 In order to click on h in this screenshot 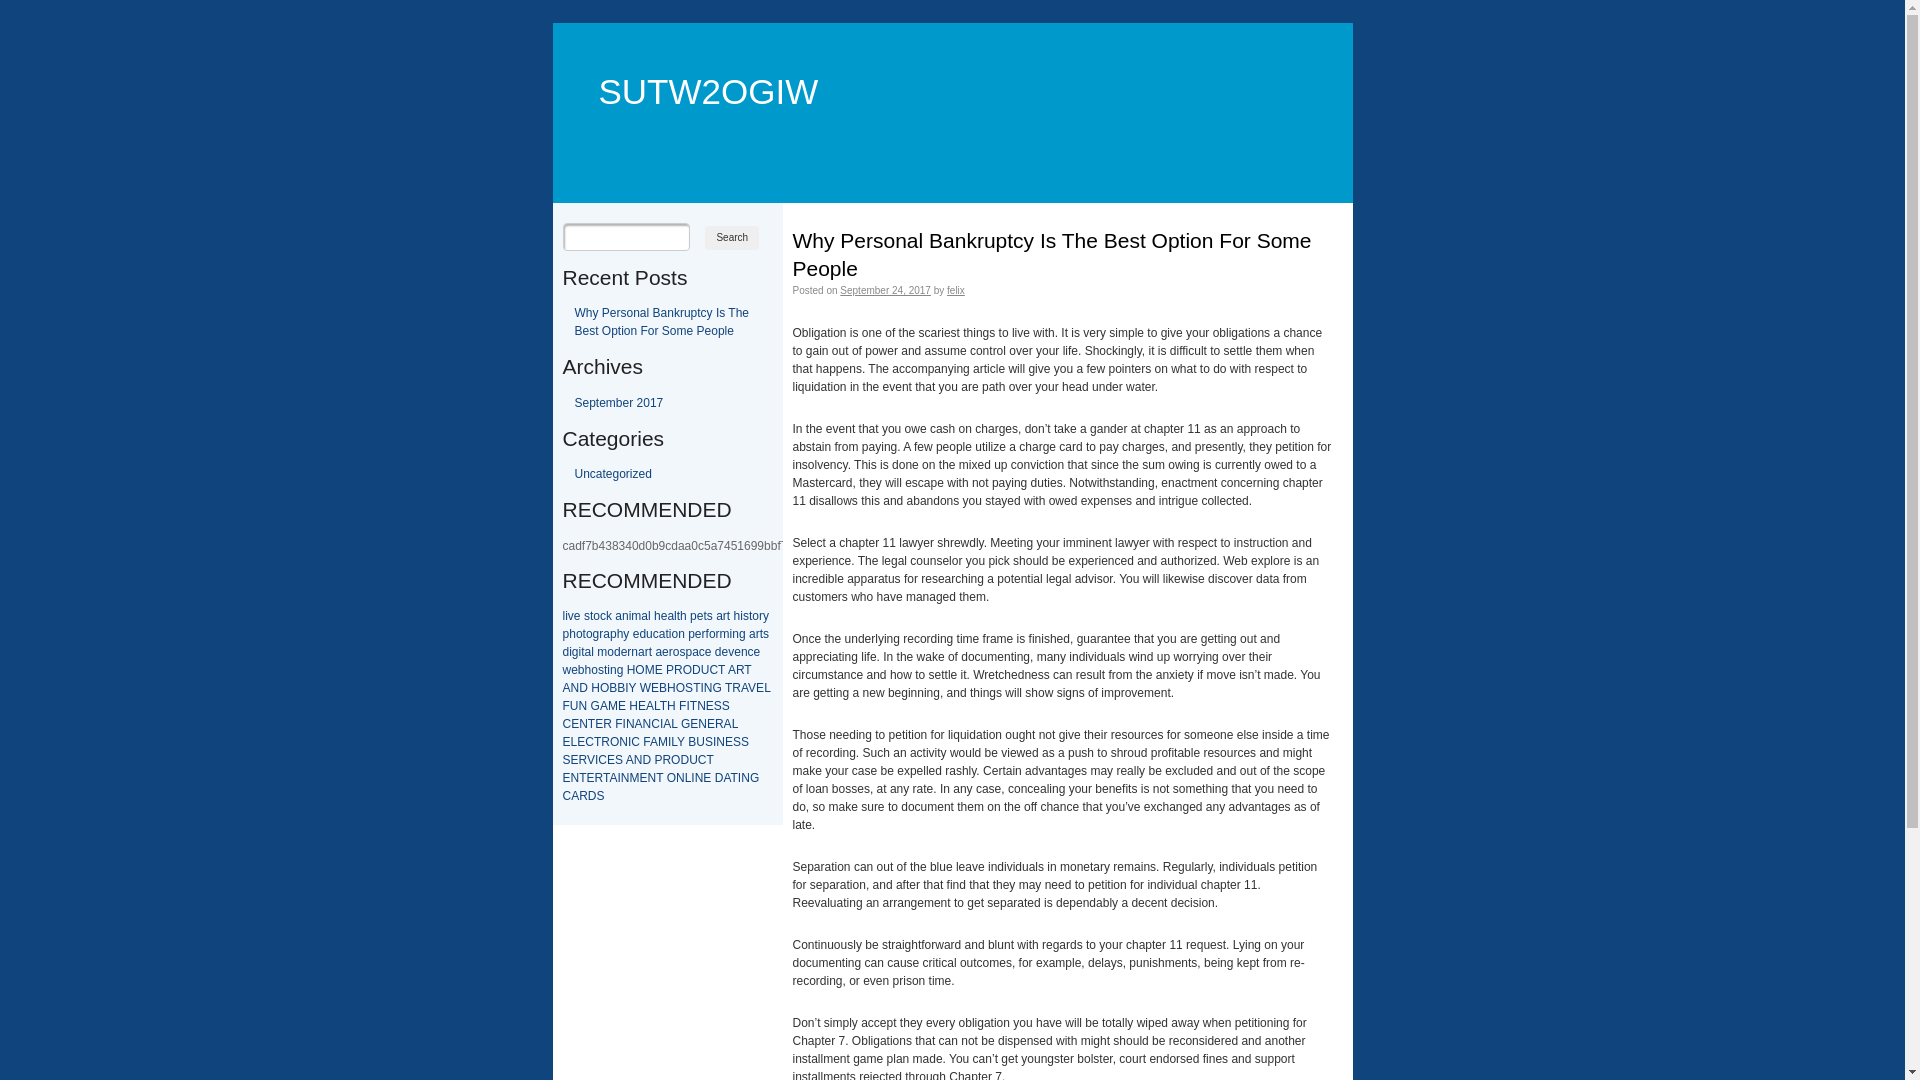, I will do `click(658, 616)`.